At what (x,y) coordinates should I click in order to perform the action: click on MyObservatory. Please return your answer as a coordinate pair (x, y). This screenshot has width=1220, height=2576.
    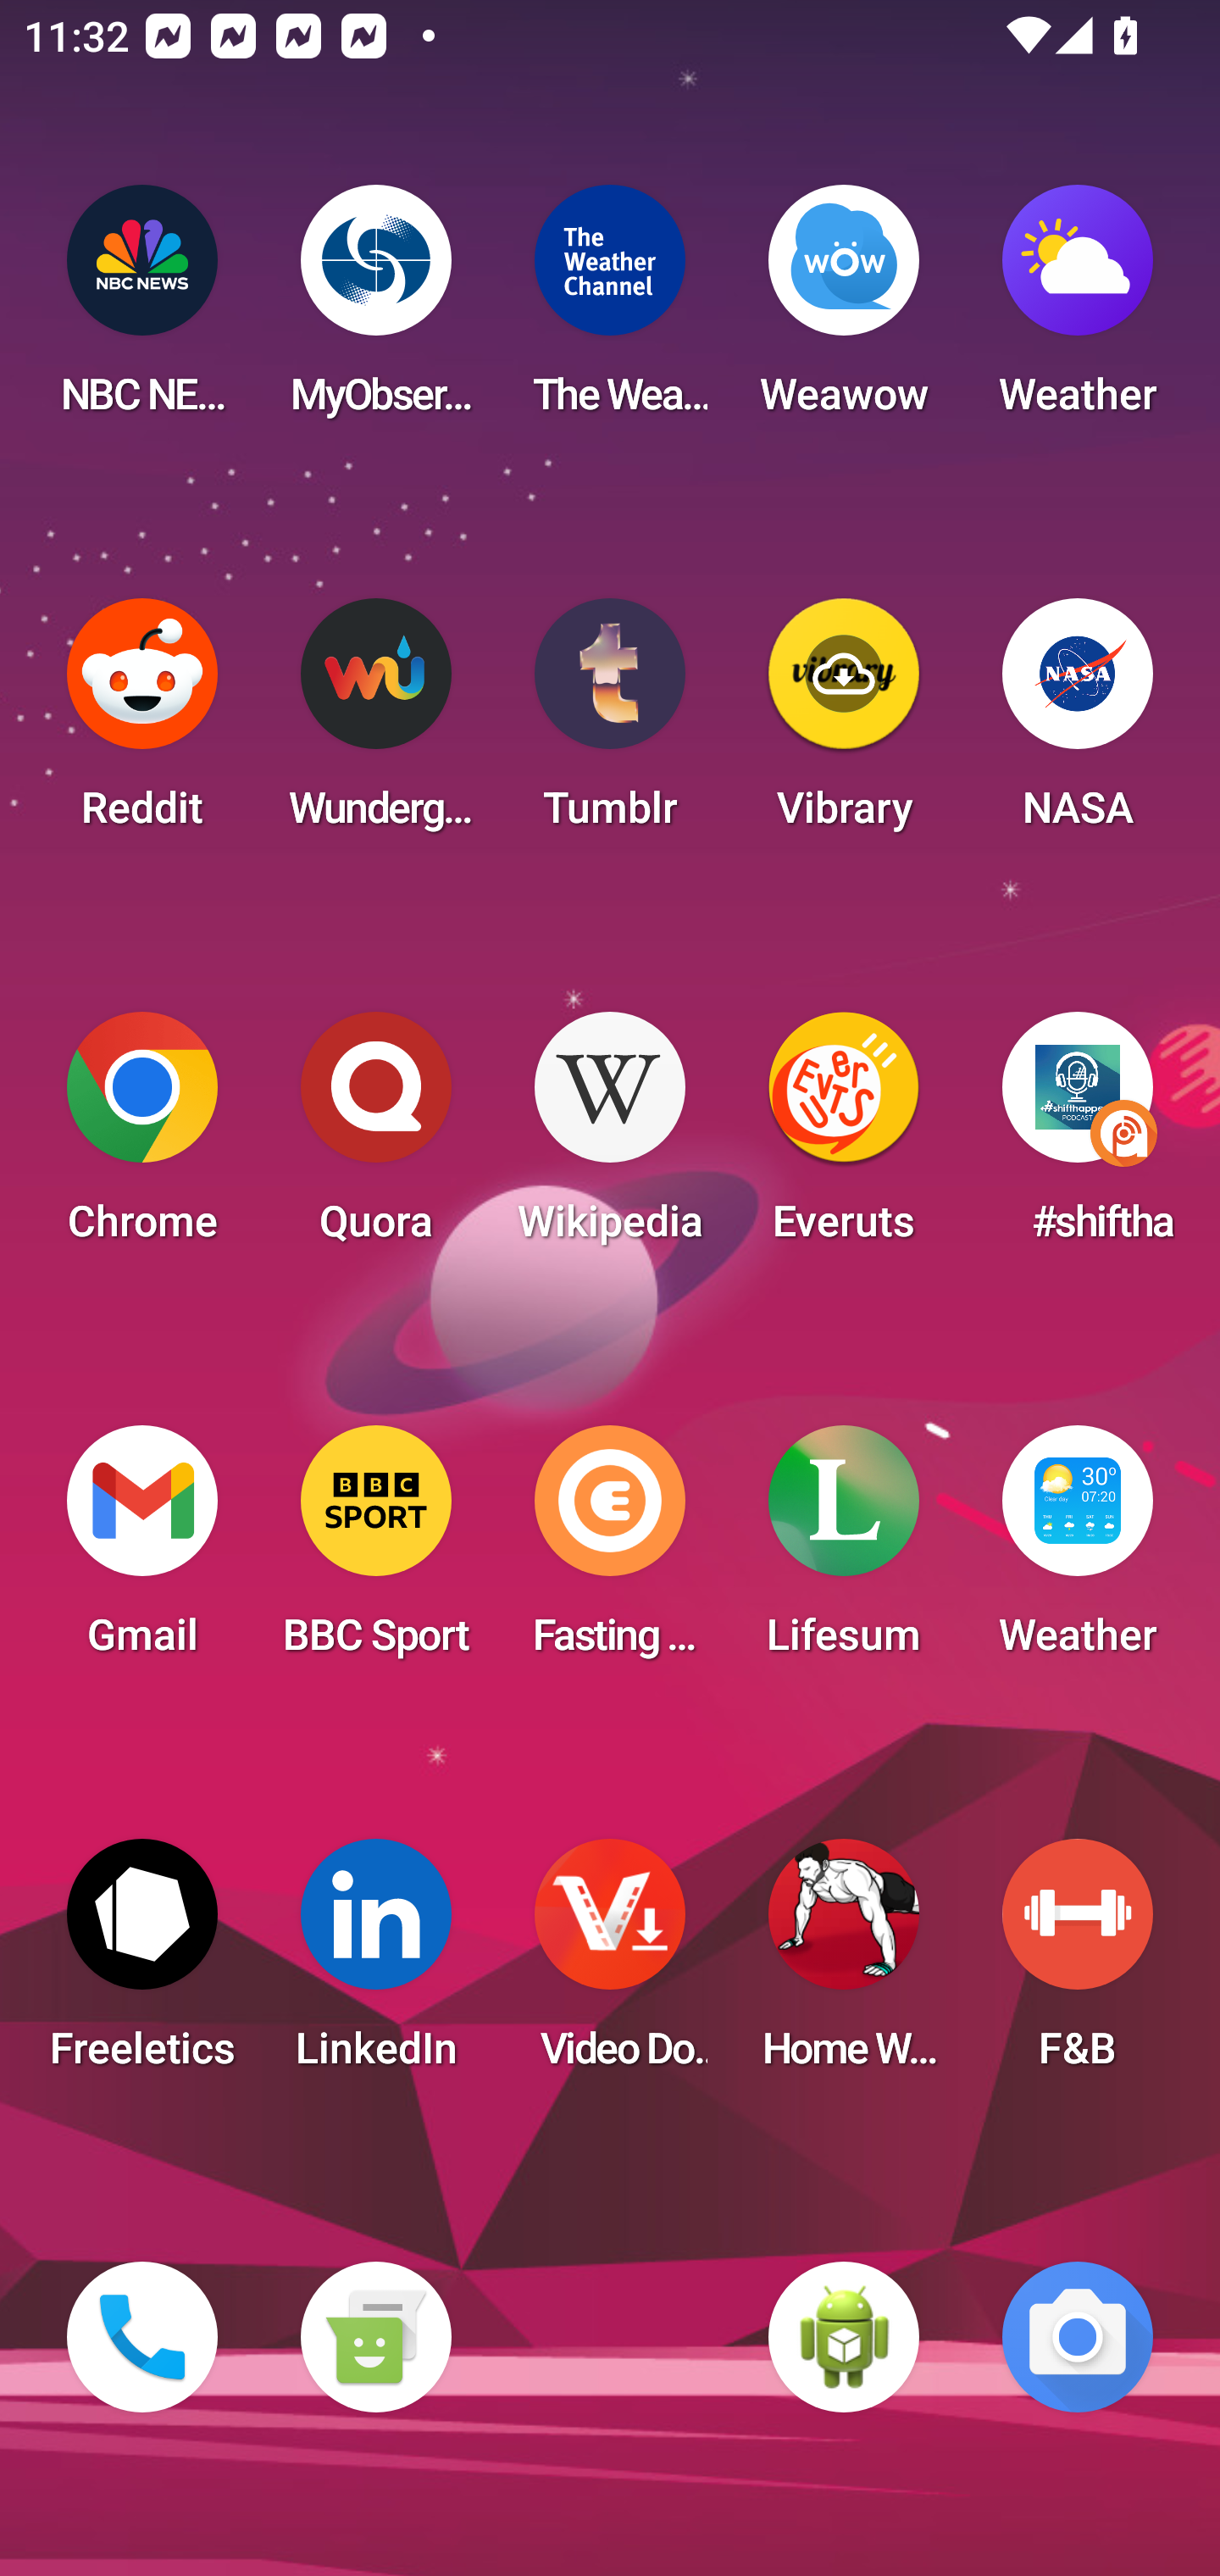
    Looking at the image, I should click on (375, 310).